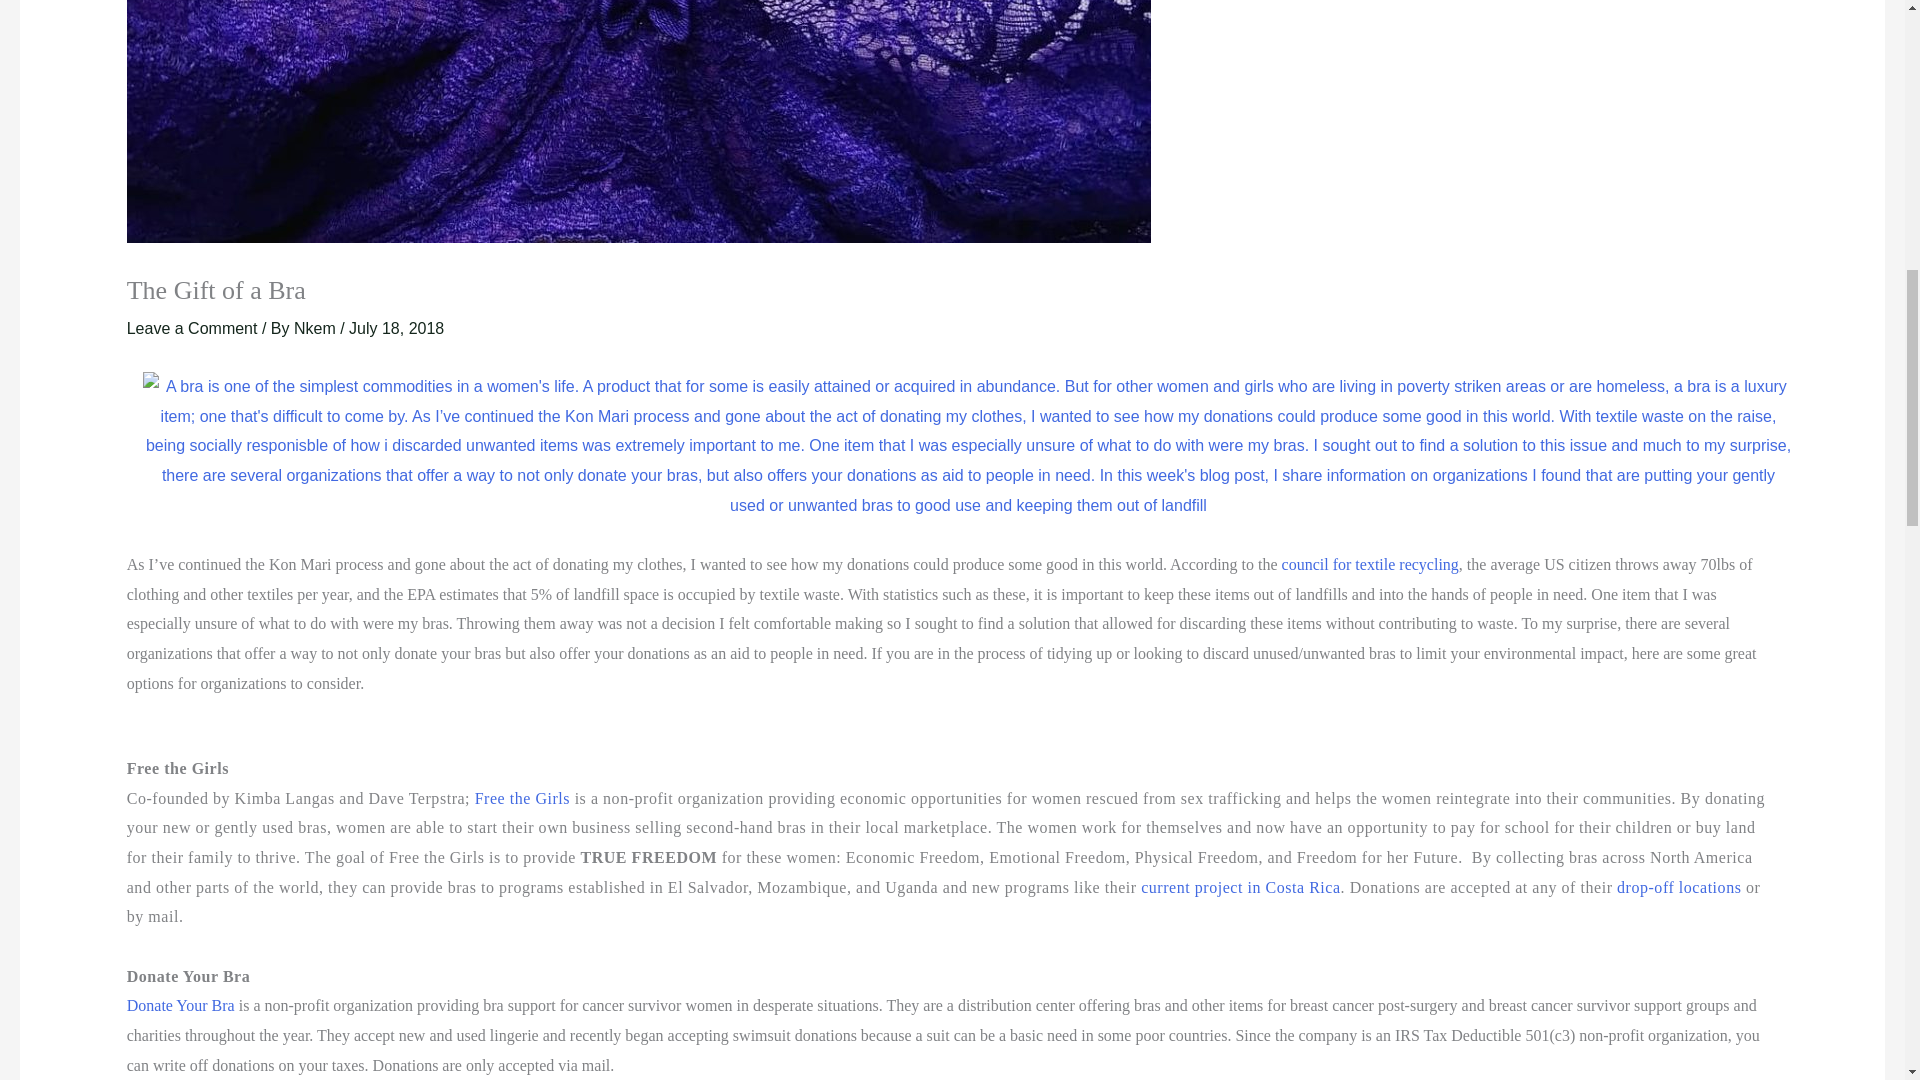 This screenshot has height=1080, width=1920. Describe the element at coordinates (316, 328) in the screenshot. I see `View all posts by Nkem` at that location.